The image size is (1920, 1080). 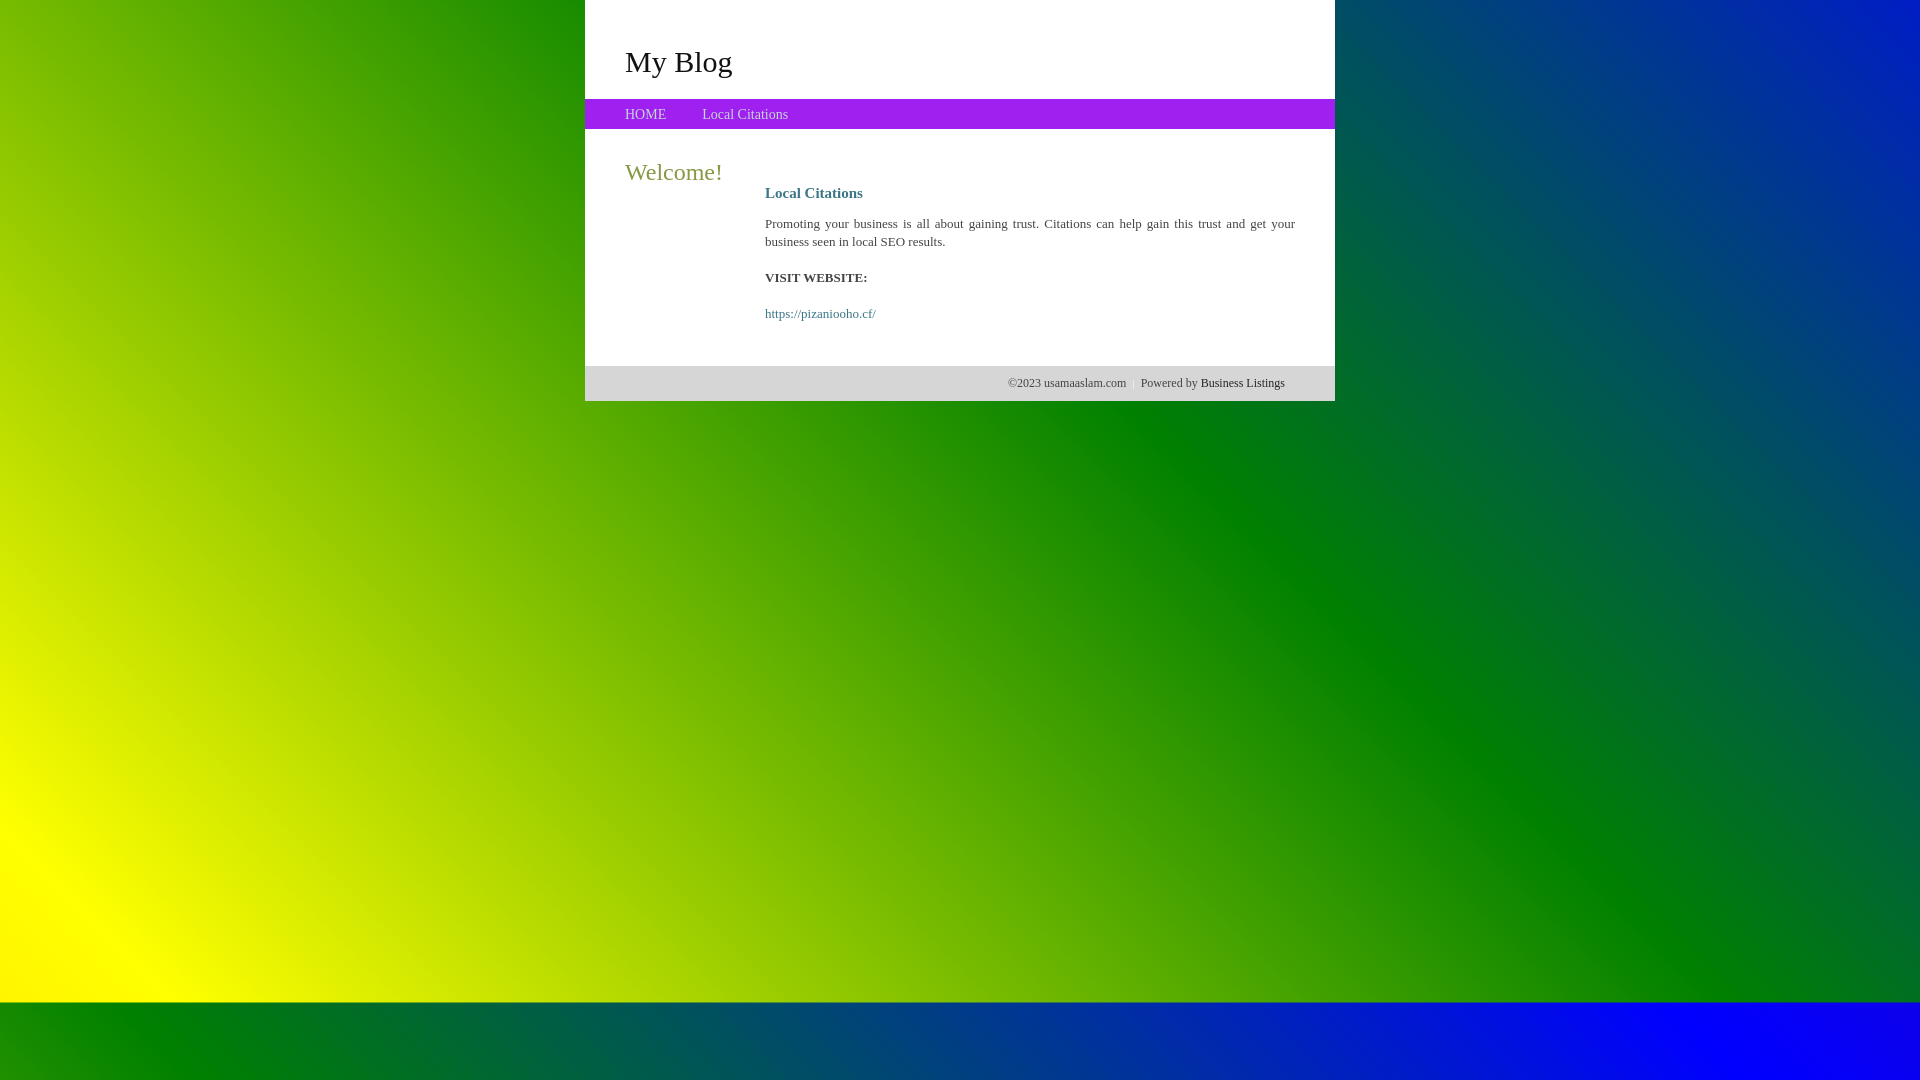 What do you see at coordinates (745, 114) in the screenshot?
I see `Local Citations` at bounding box center [745, 114].